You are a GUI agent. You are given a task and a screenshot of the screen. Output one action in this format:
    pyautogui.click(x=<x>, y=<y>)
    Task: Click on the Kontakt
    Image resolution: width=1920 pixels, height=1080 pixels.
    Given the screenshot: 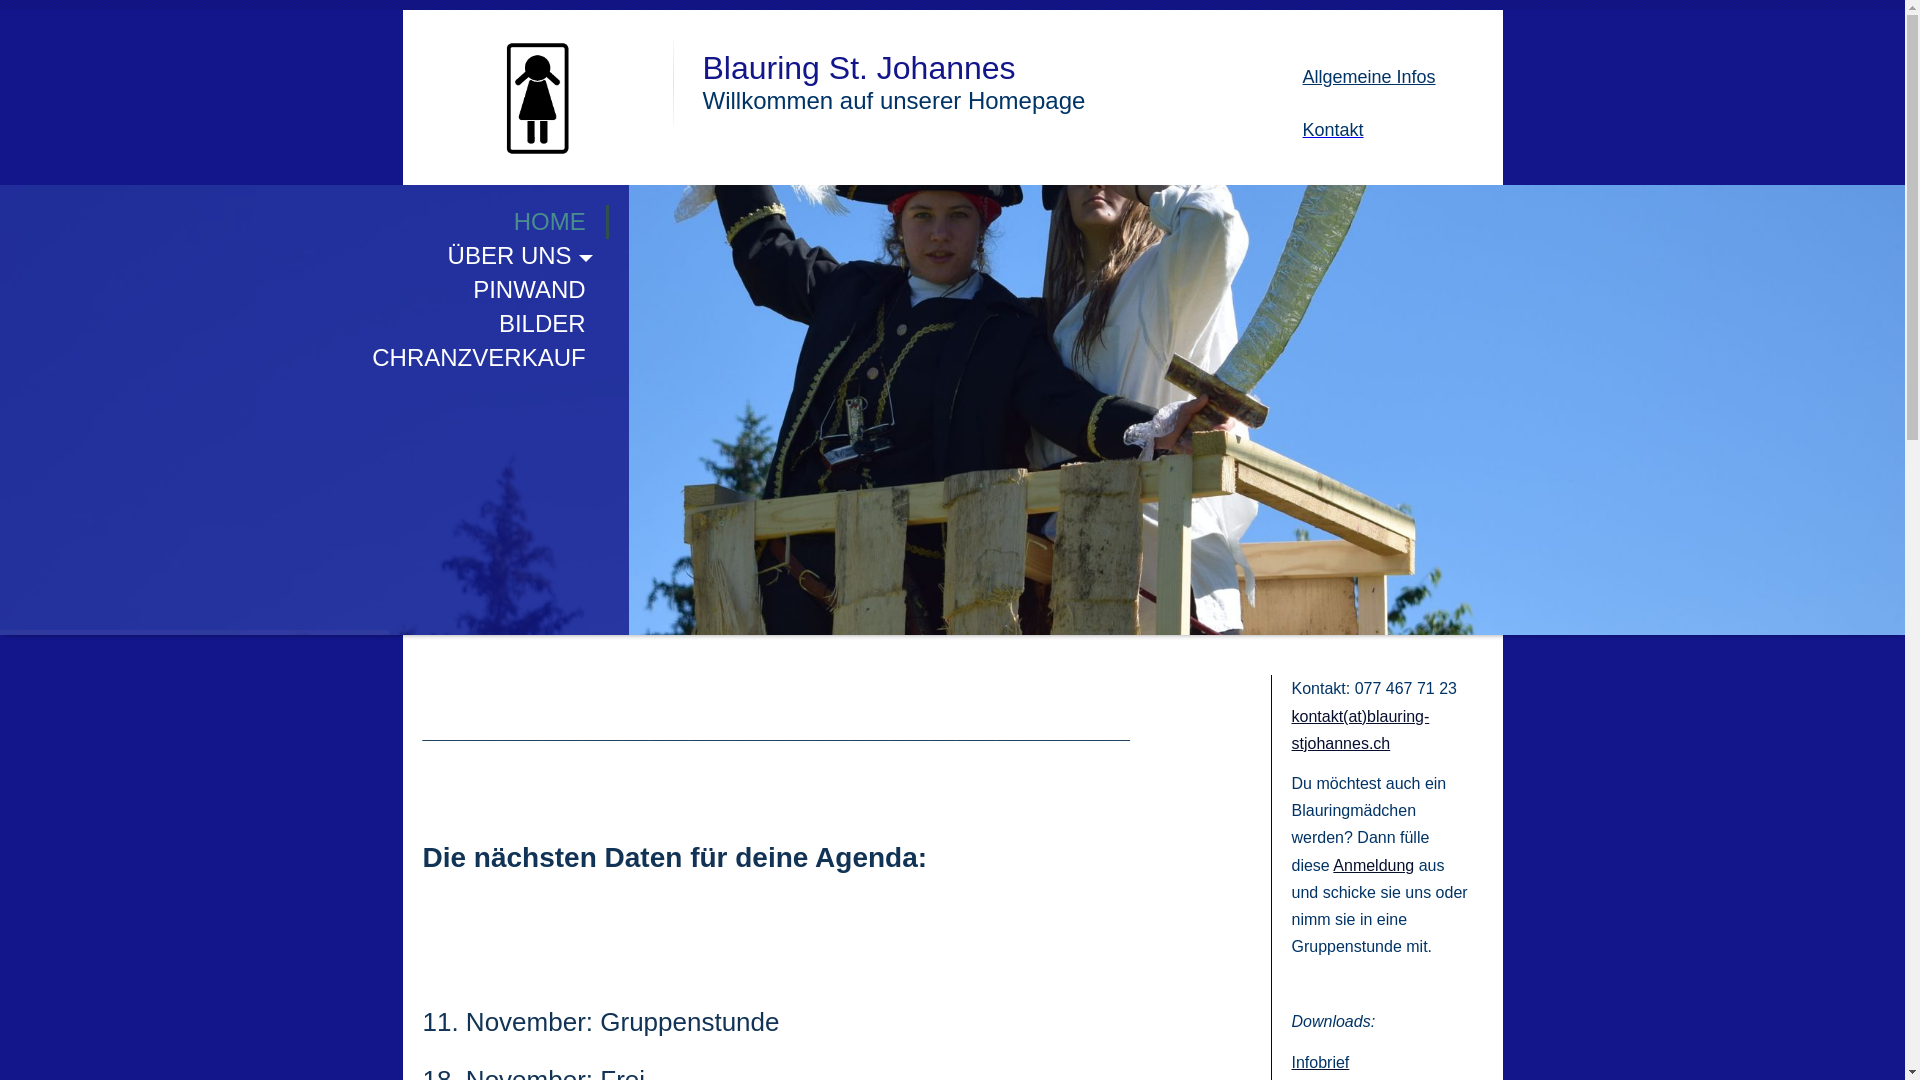 What is the action you would take?
    pyautogui.click(x=1332, y=132)
    